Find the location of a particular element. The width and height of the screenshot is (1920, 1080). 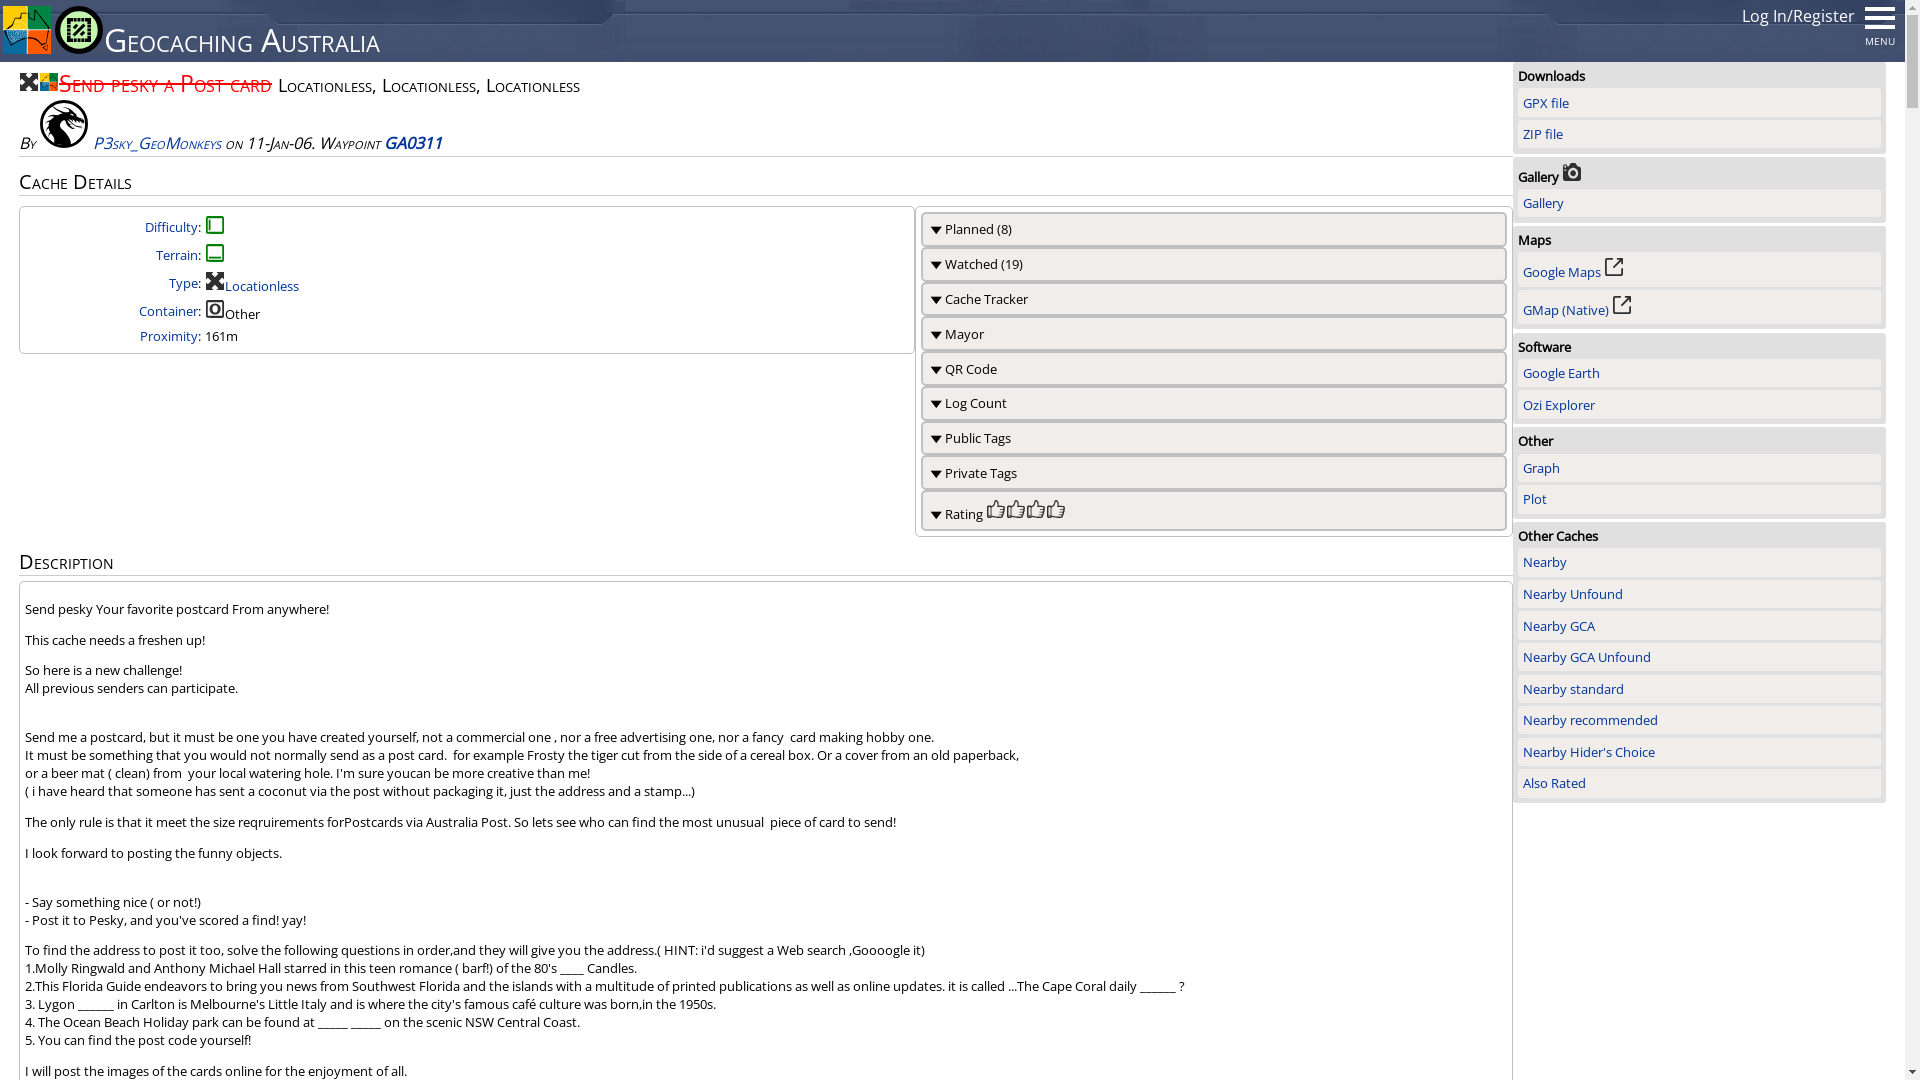

Watched (19) is located at coordinates (1214, 264).